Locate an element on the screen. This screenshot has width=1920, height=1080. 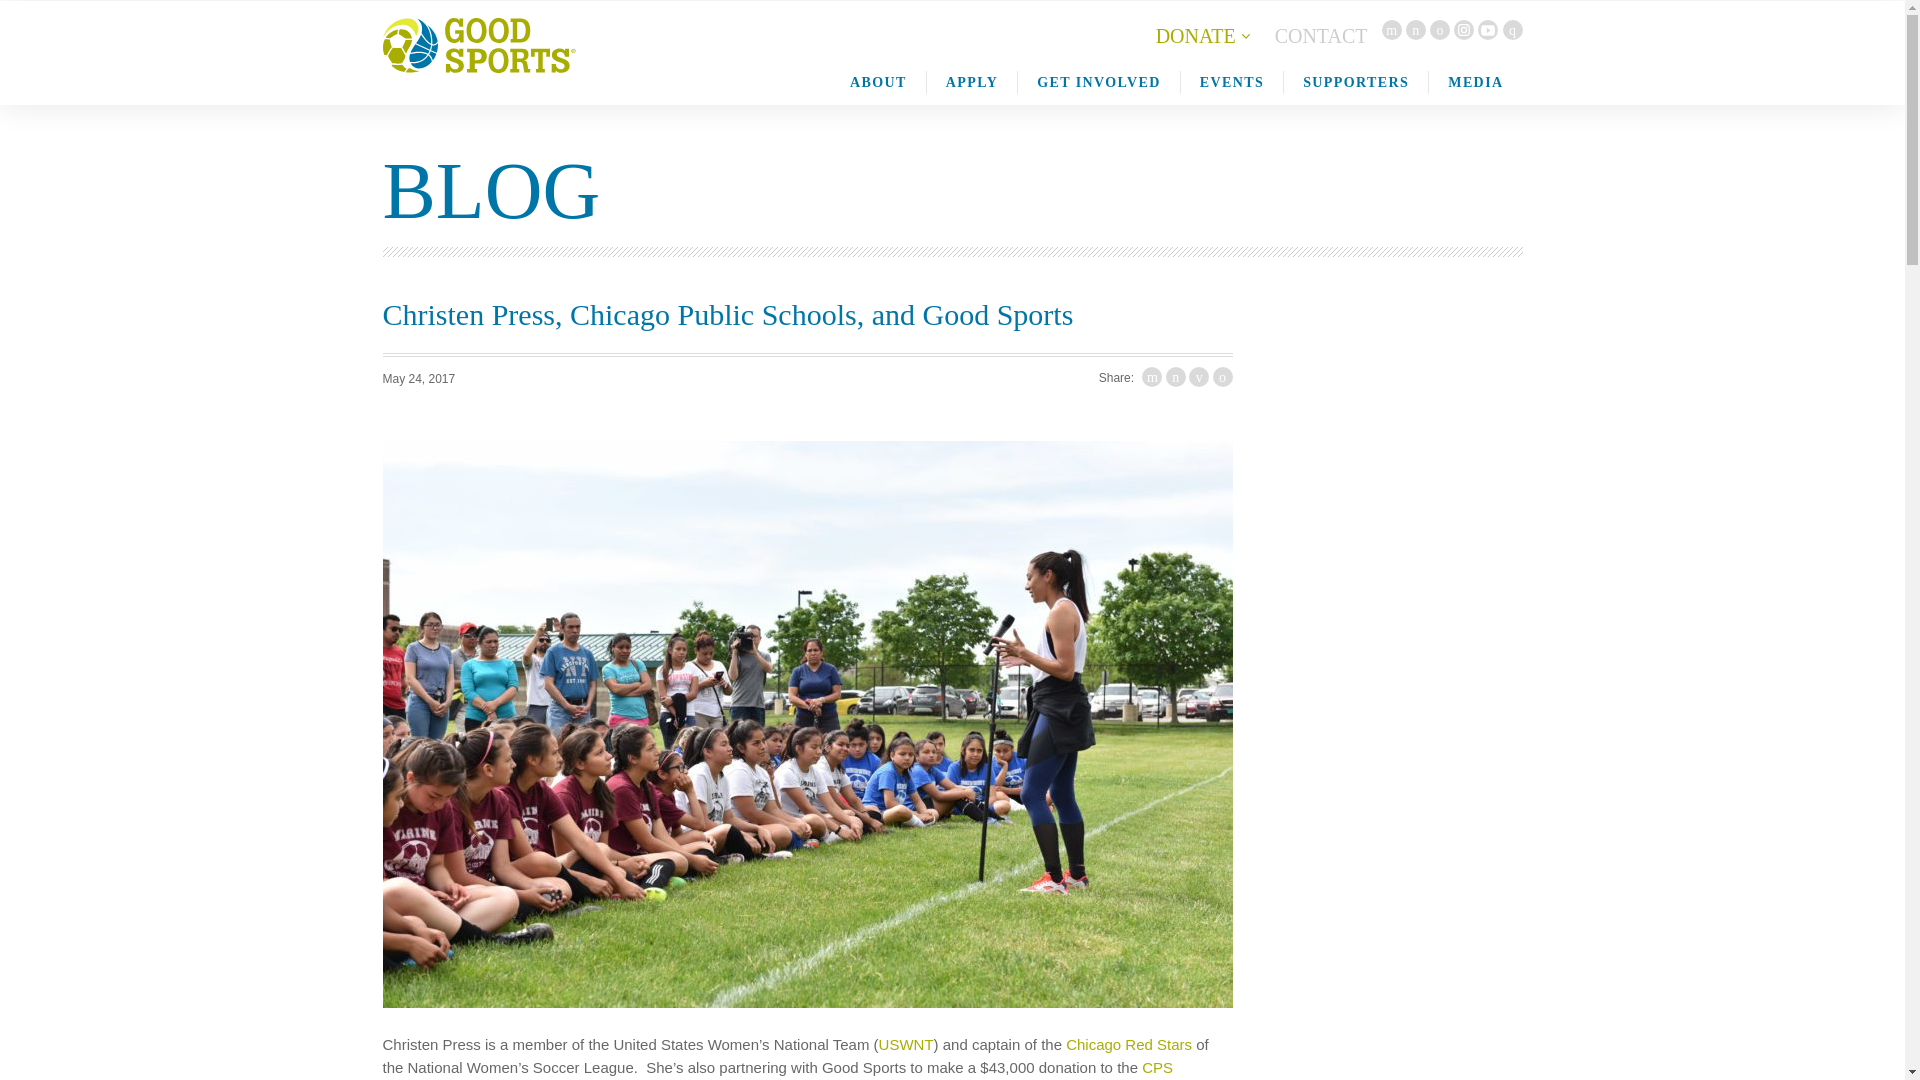
EVENTS is located at coordinates (1232, 82).